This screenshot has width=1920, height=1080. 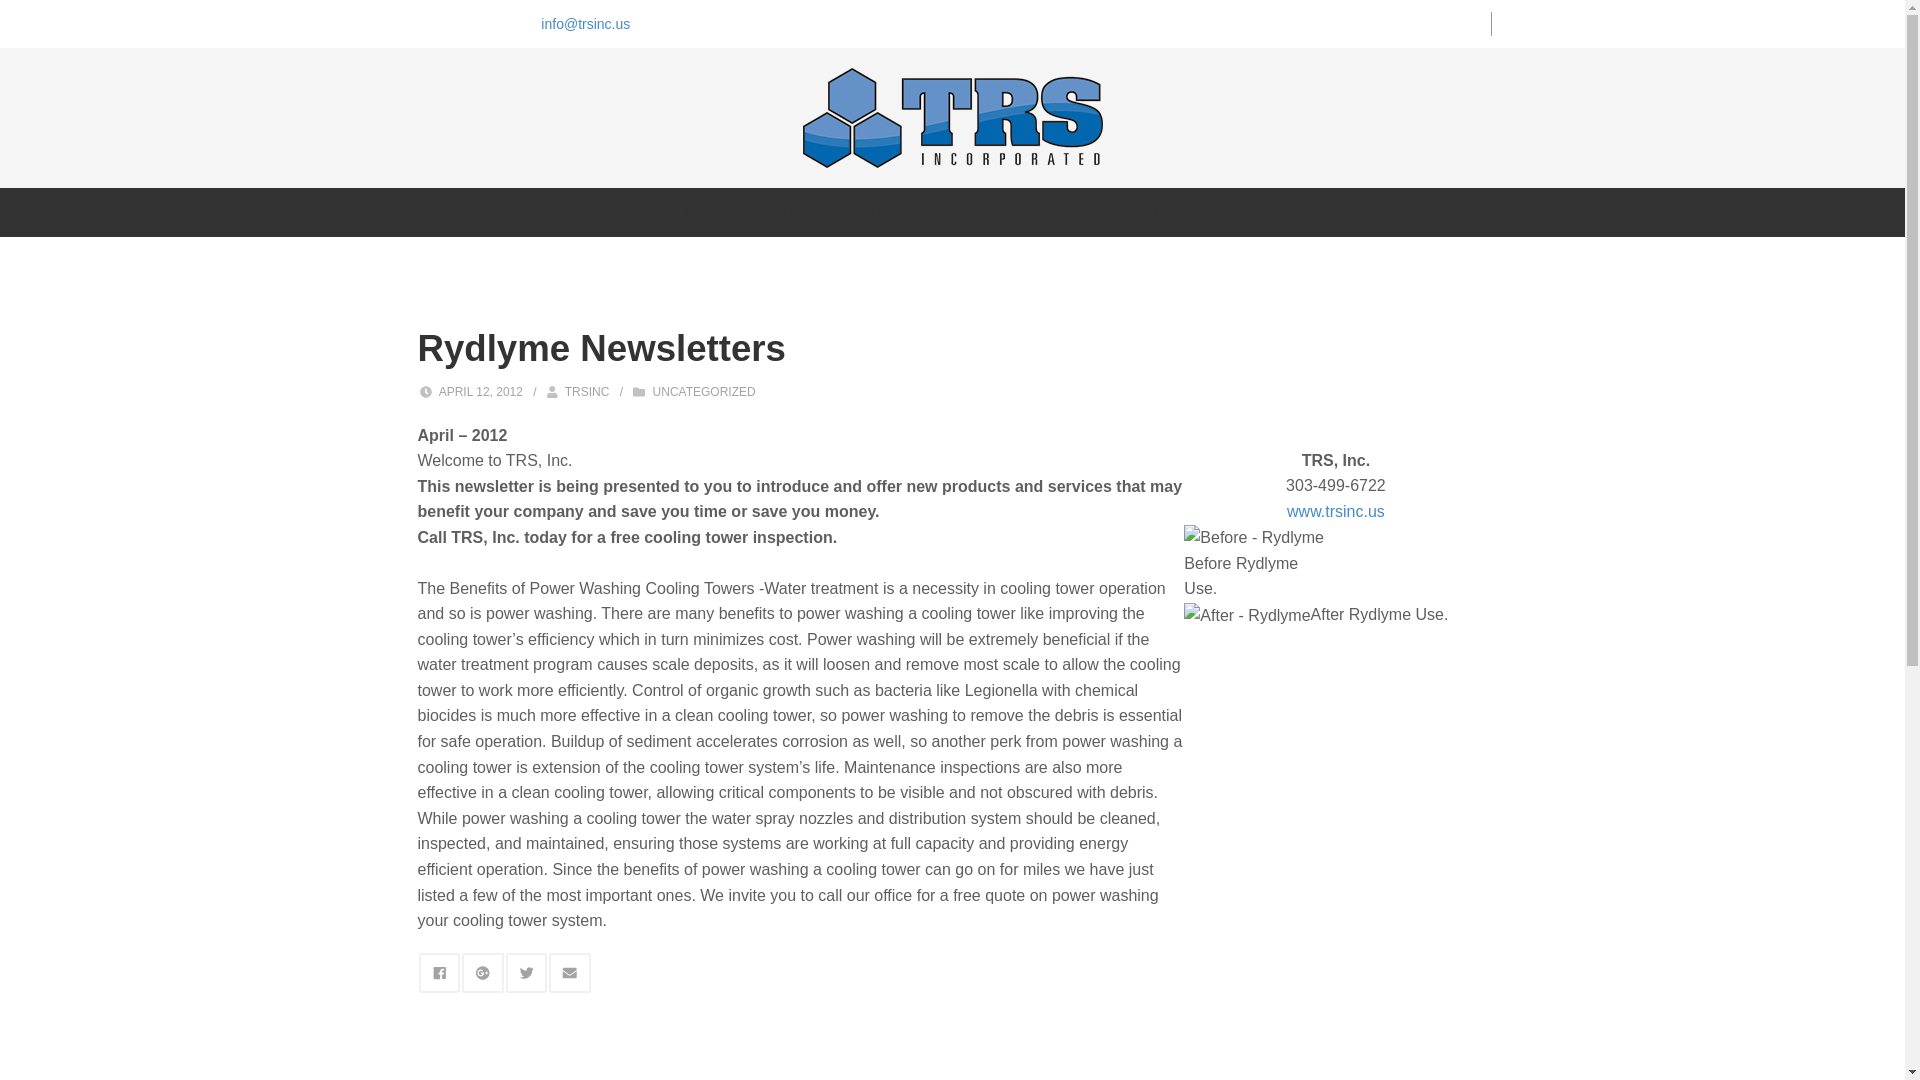 What do you see at coordinates (1335, 511) in the screenshot?
I see `www.trsinc.us` at bounding box center [1335, 511].